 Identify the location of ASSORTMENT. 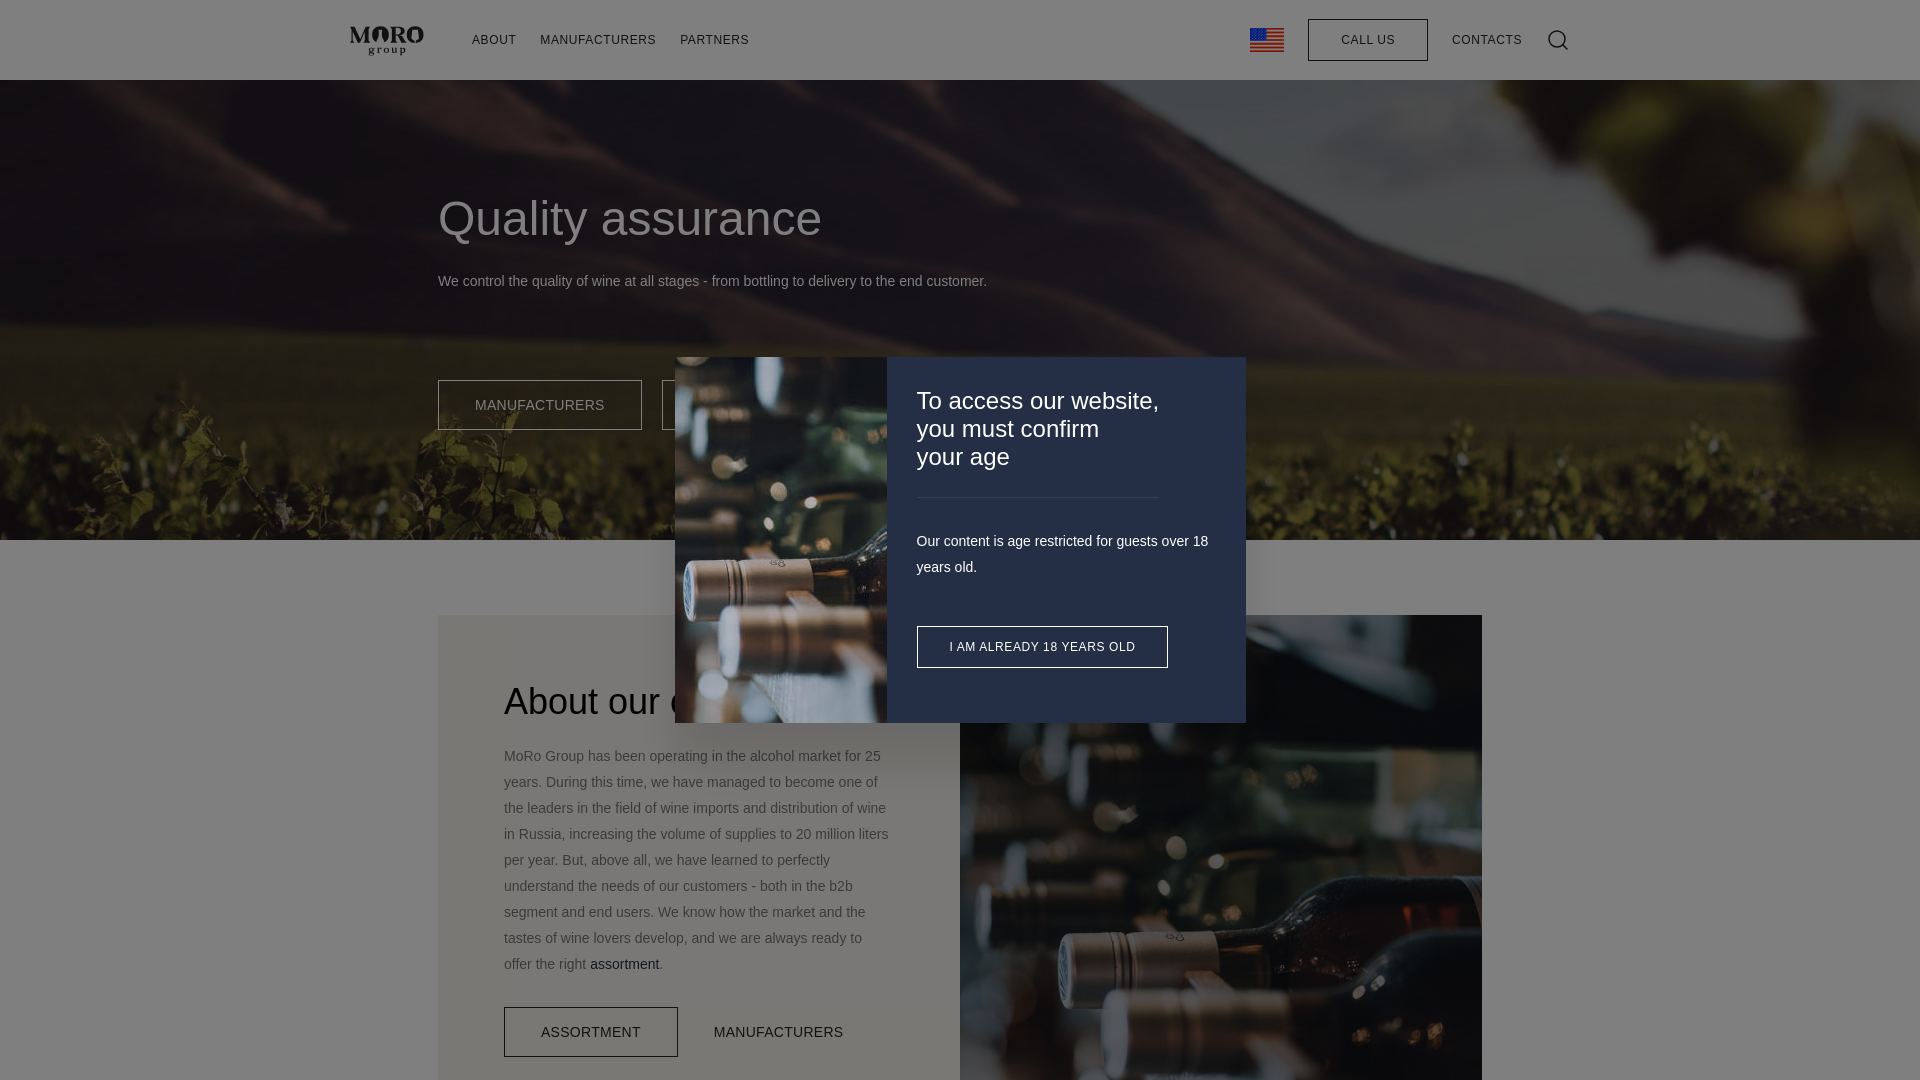
(748, 404).